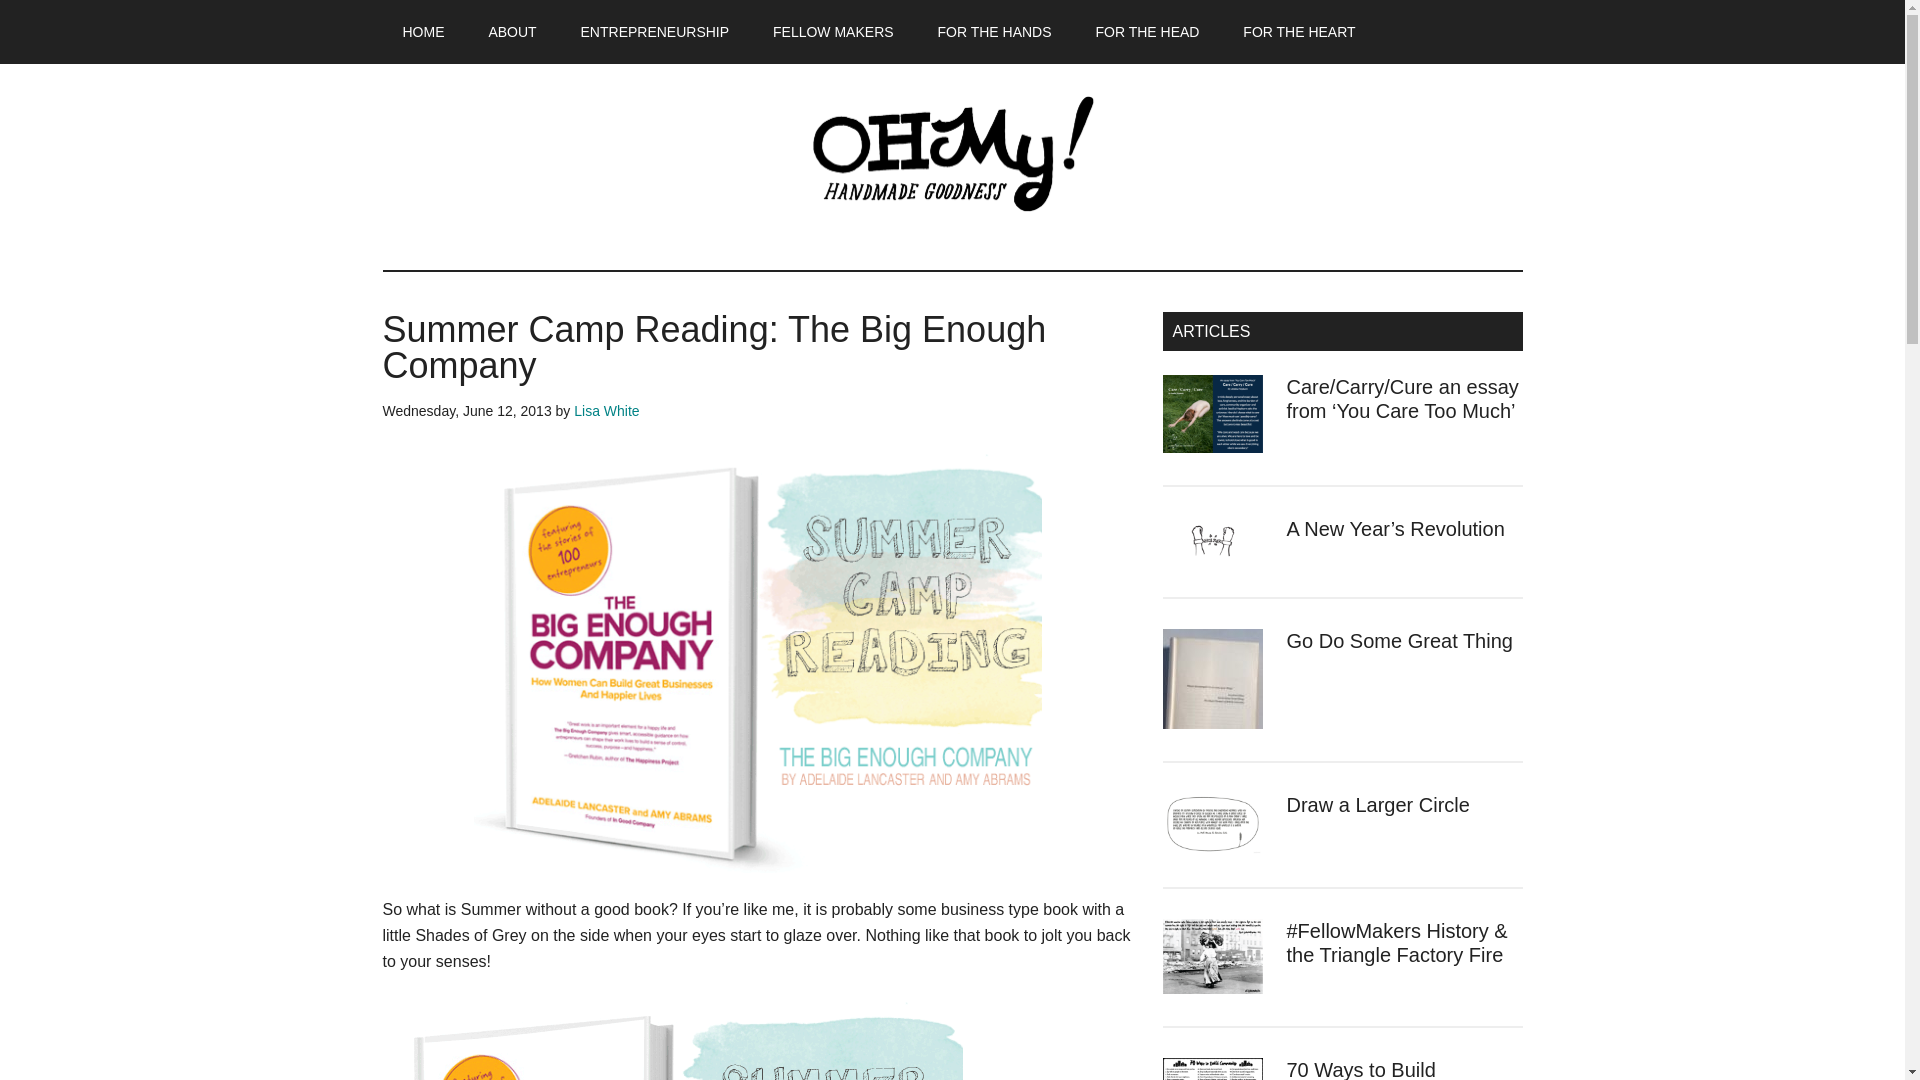 This screenshot has width=1920, height=1080. What do you see at coordinates (994, 32) in the screenshot?
I see `FOR THE HANDS` at bounding box center [994, 32].